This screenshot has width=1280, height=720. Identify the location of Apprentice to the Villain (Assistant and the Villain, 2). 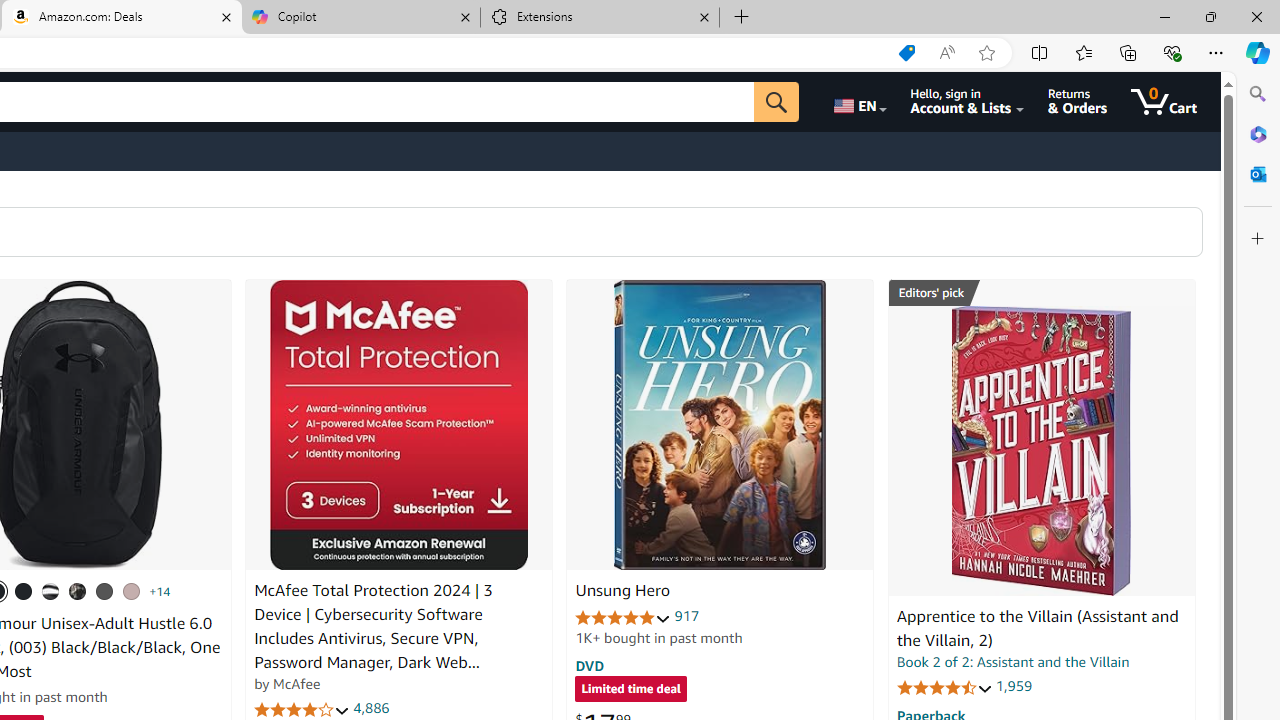
(1041, 451).